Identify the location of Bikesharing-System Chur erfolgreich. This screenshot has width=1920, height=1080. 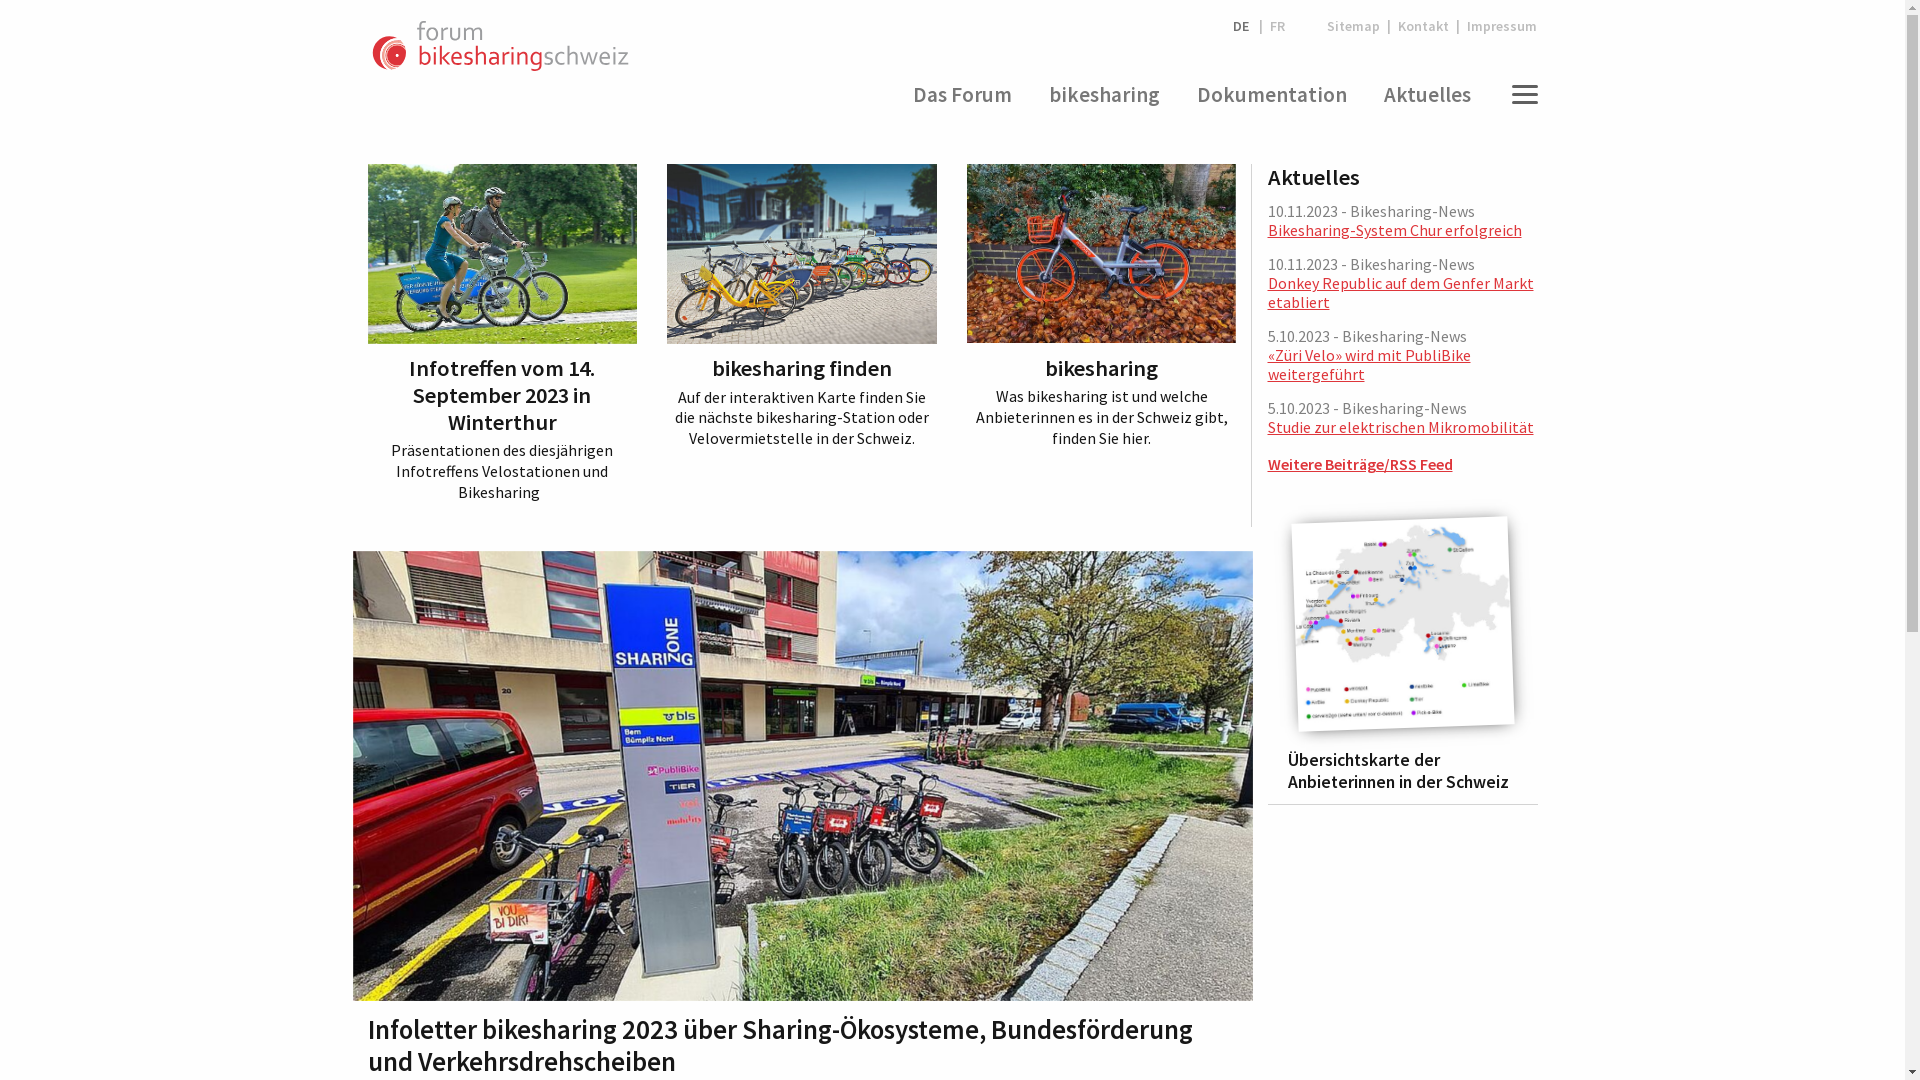
(1395, 230).